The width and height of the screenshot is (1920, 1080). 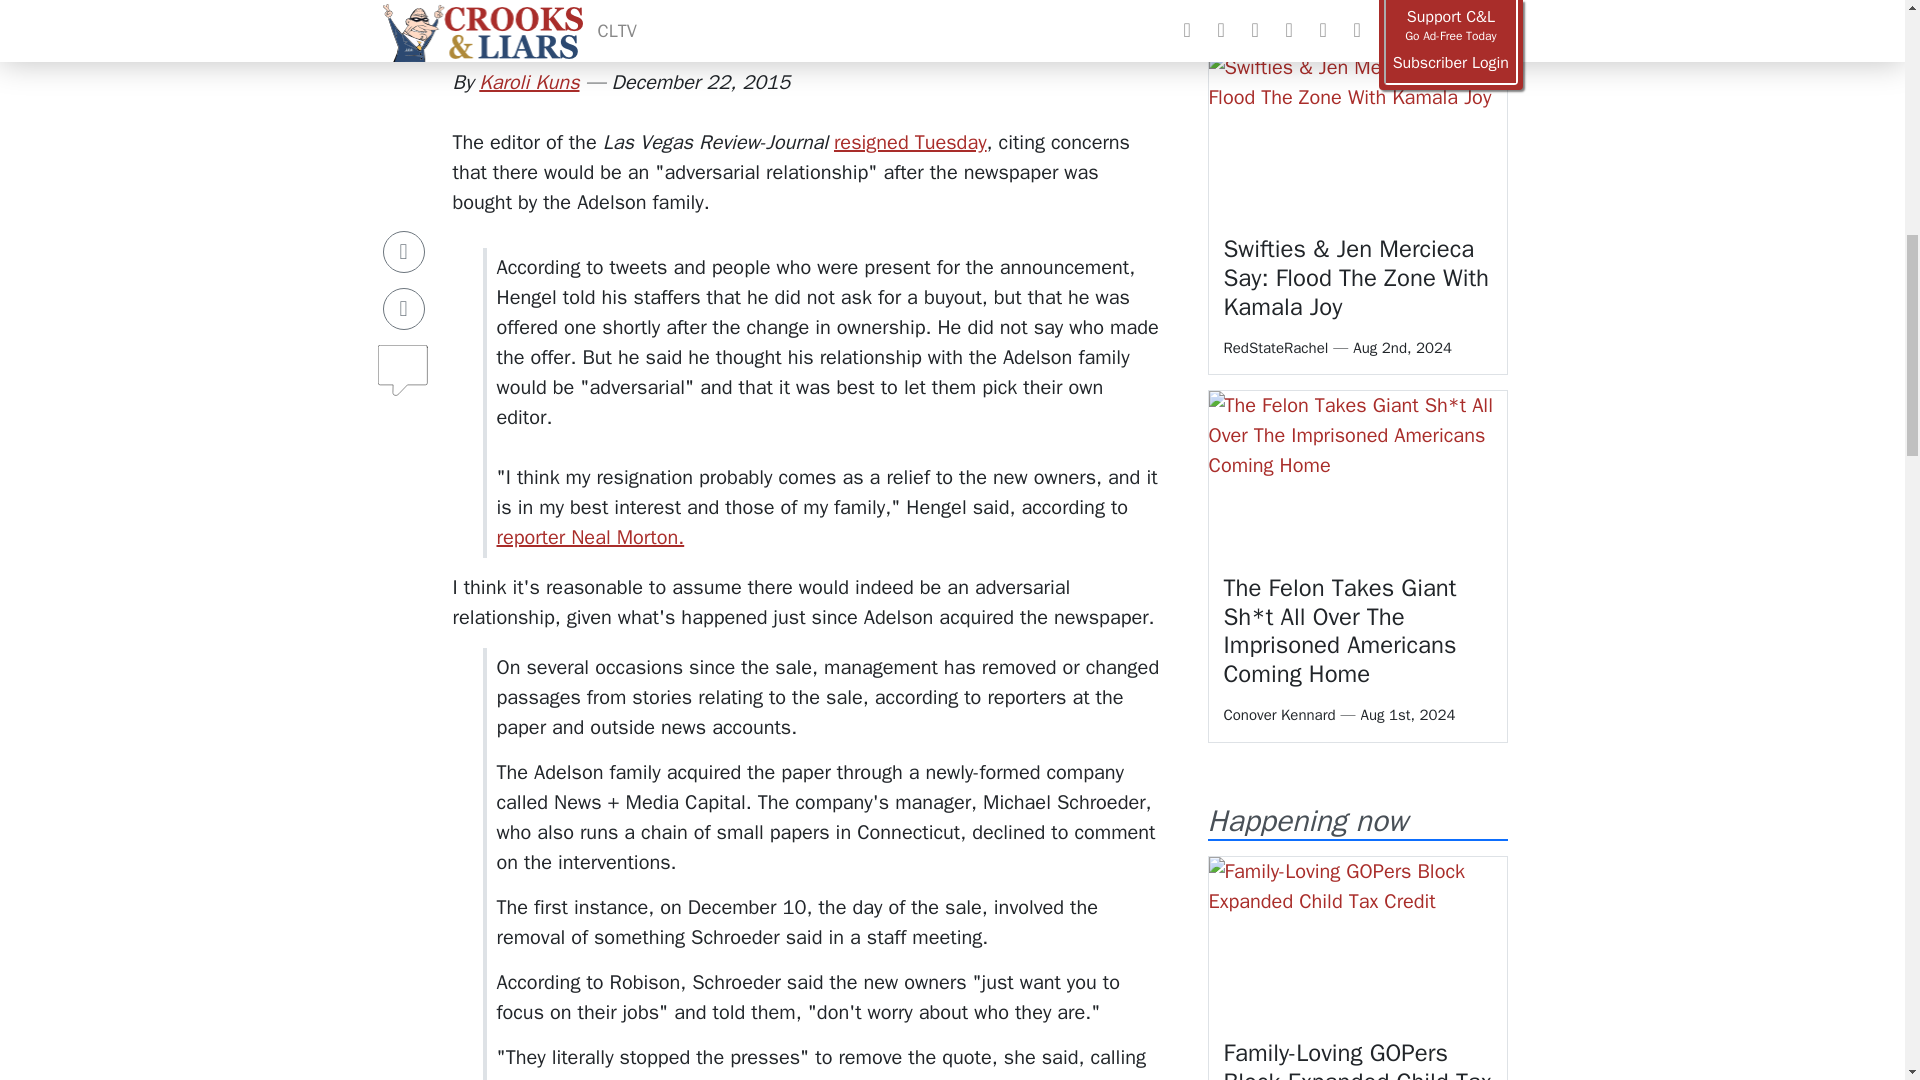 What do you see at coordinates (404, 119) in the screenshot?
I see `Share on Facebook` at bounding box center [404, 119].